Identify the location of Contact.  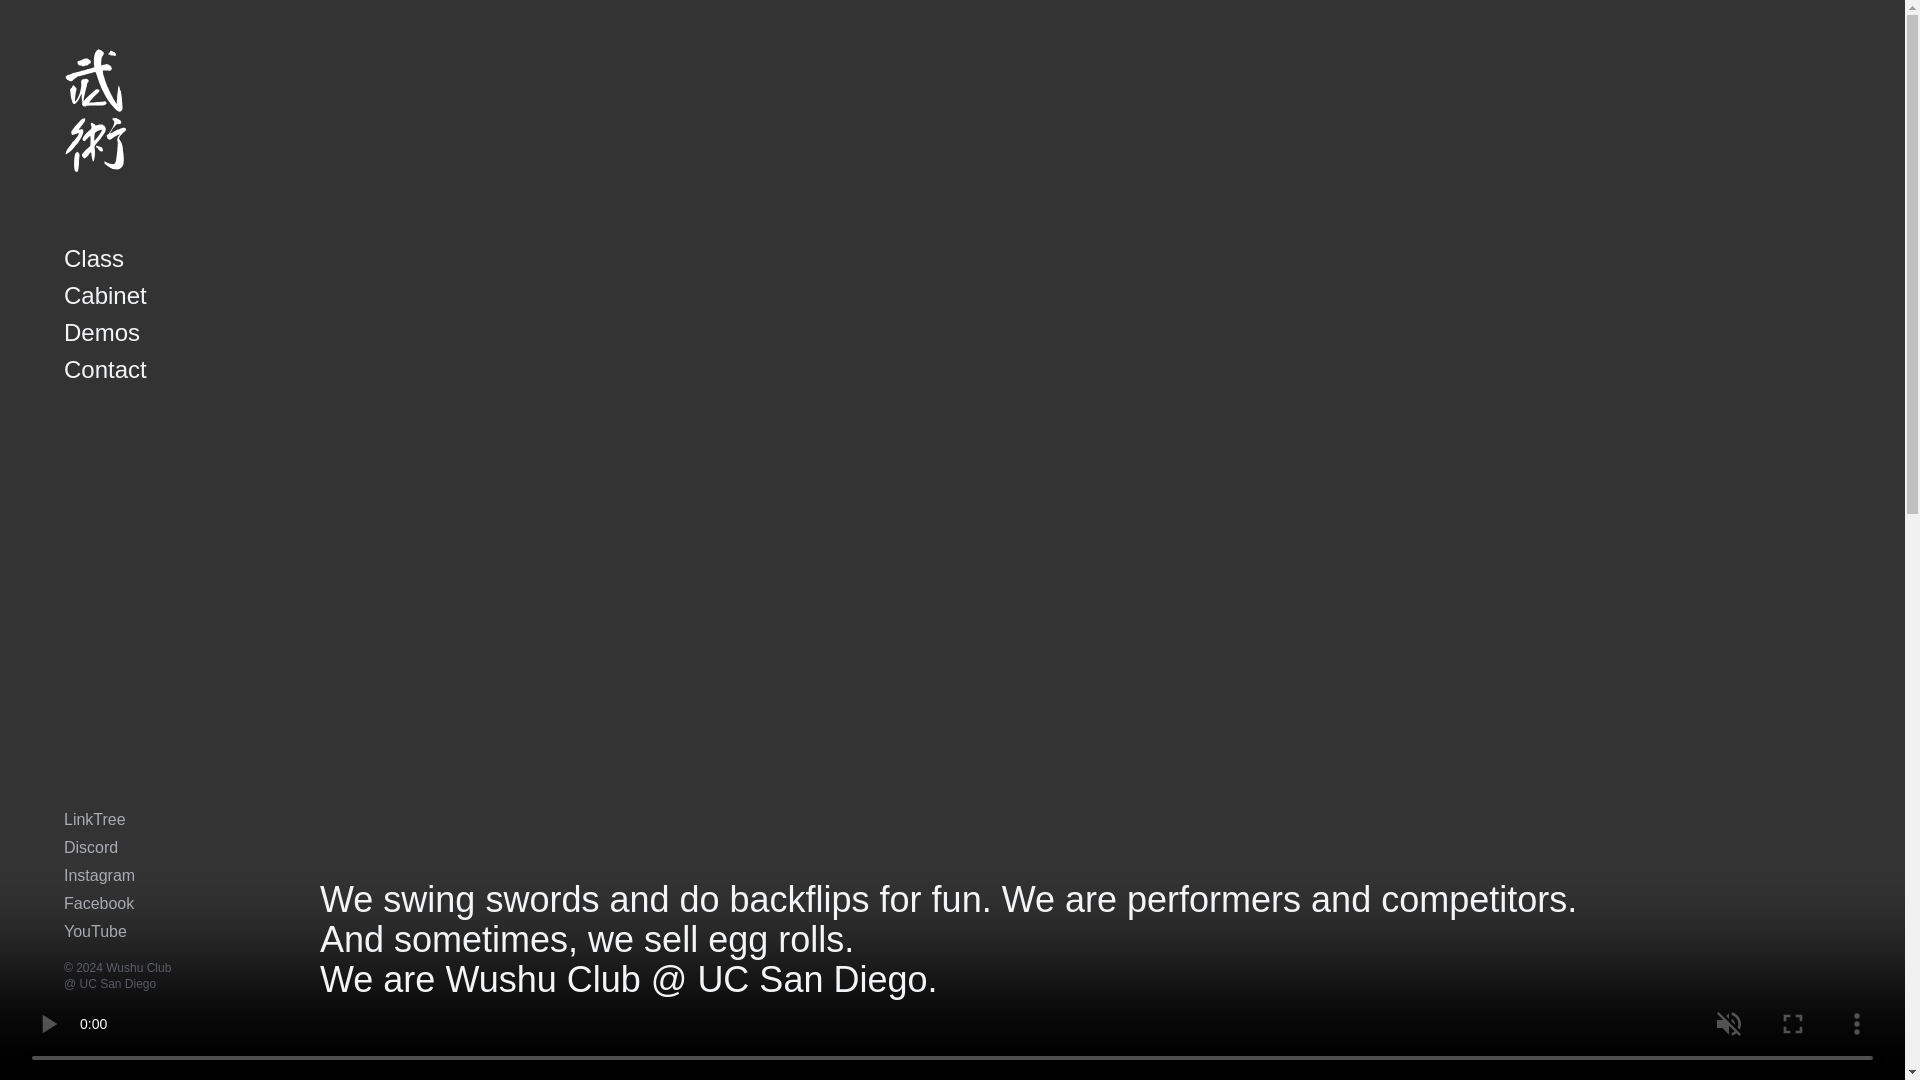
(105, 370).